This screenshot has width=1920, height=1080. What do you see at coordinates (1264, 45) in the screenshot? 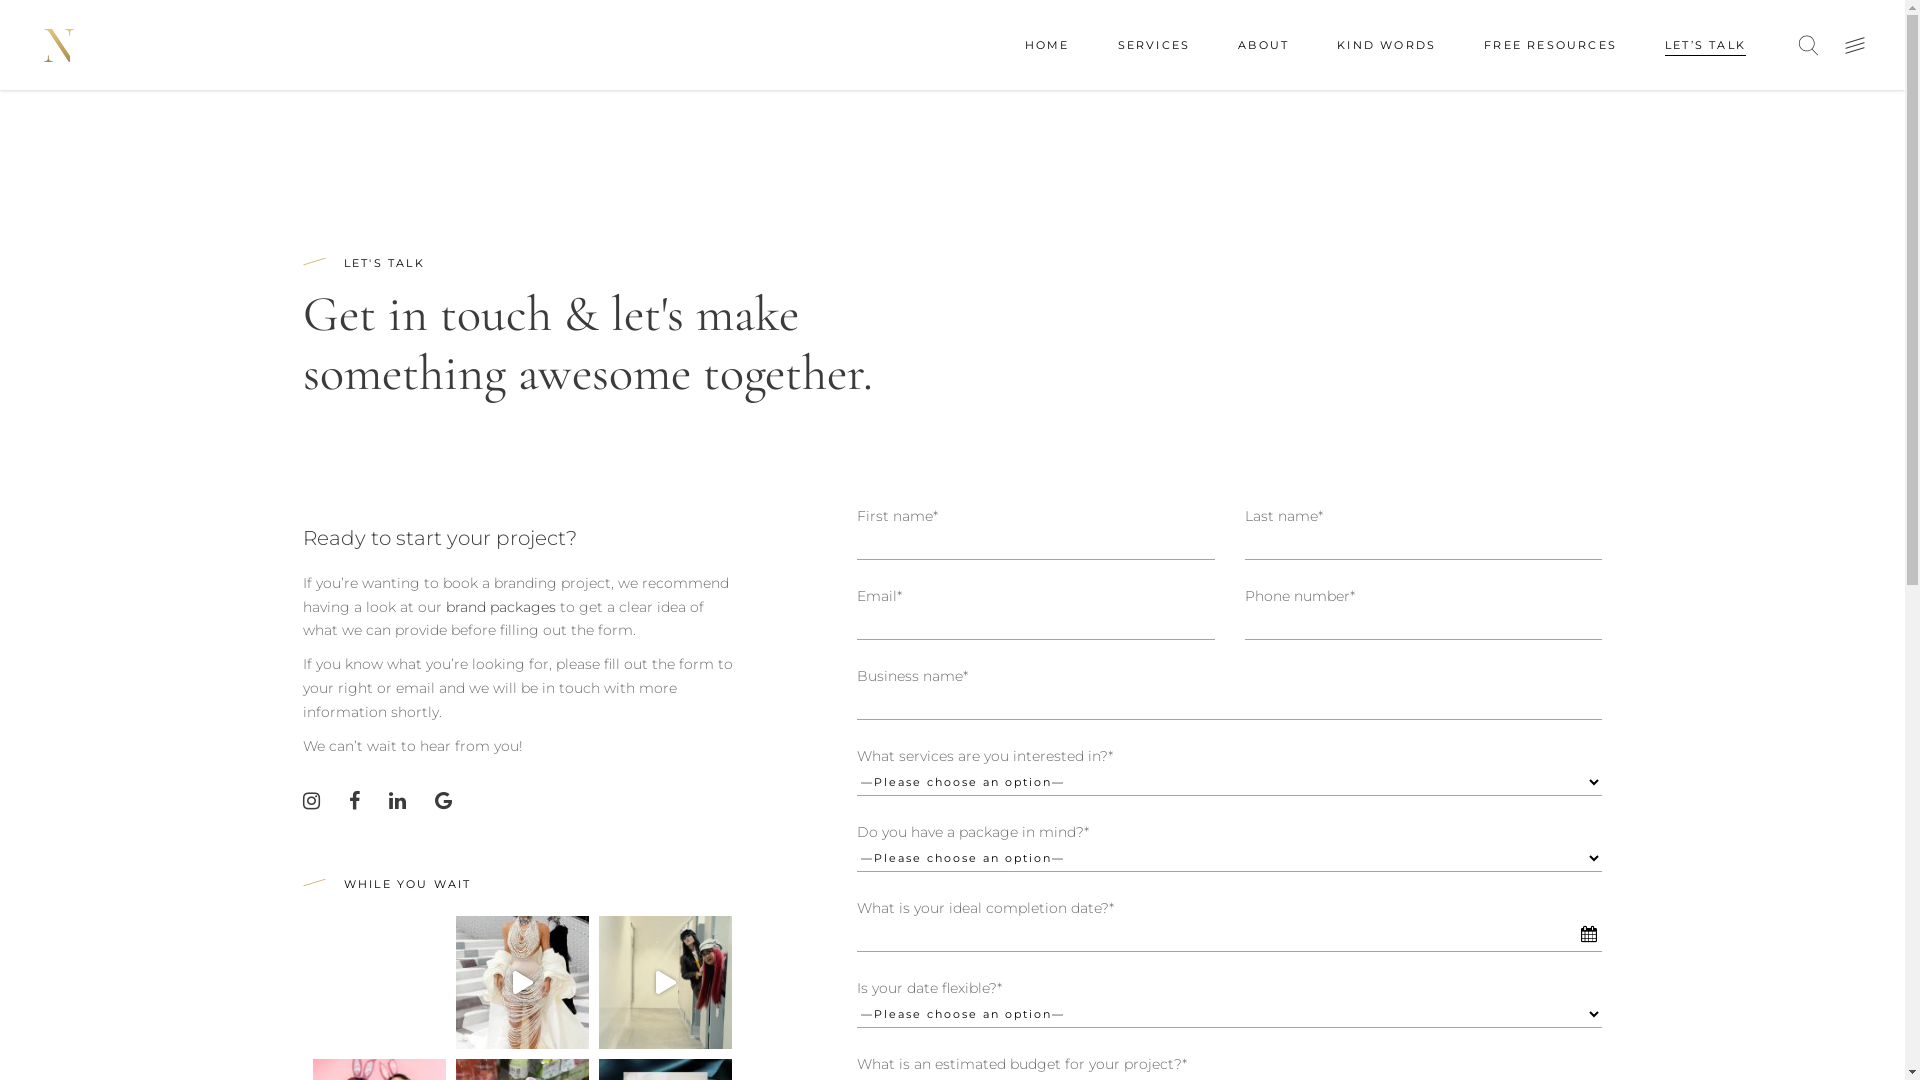
I see `ABOUT` at bounding box center [1264, 45].